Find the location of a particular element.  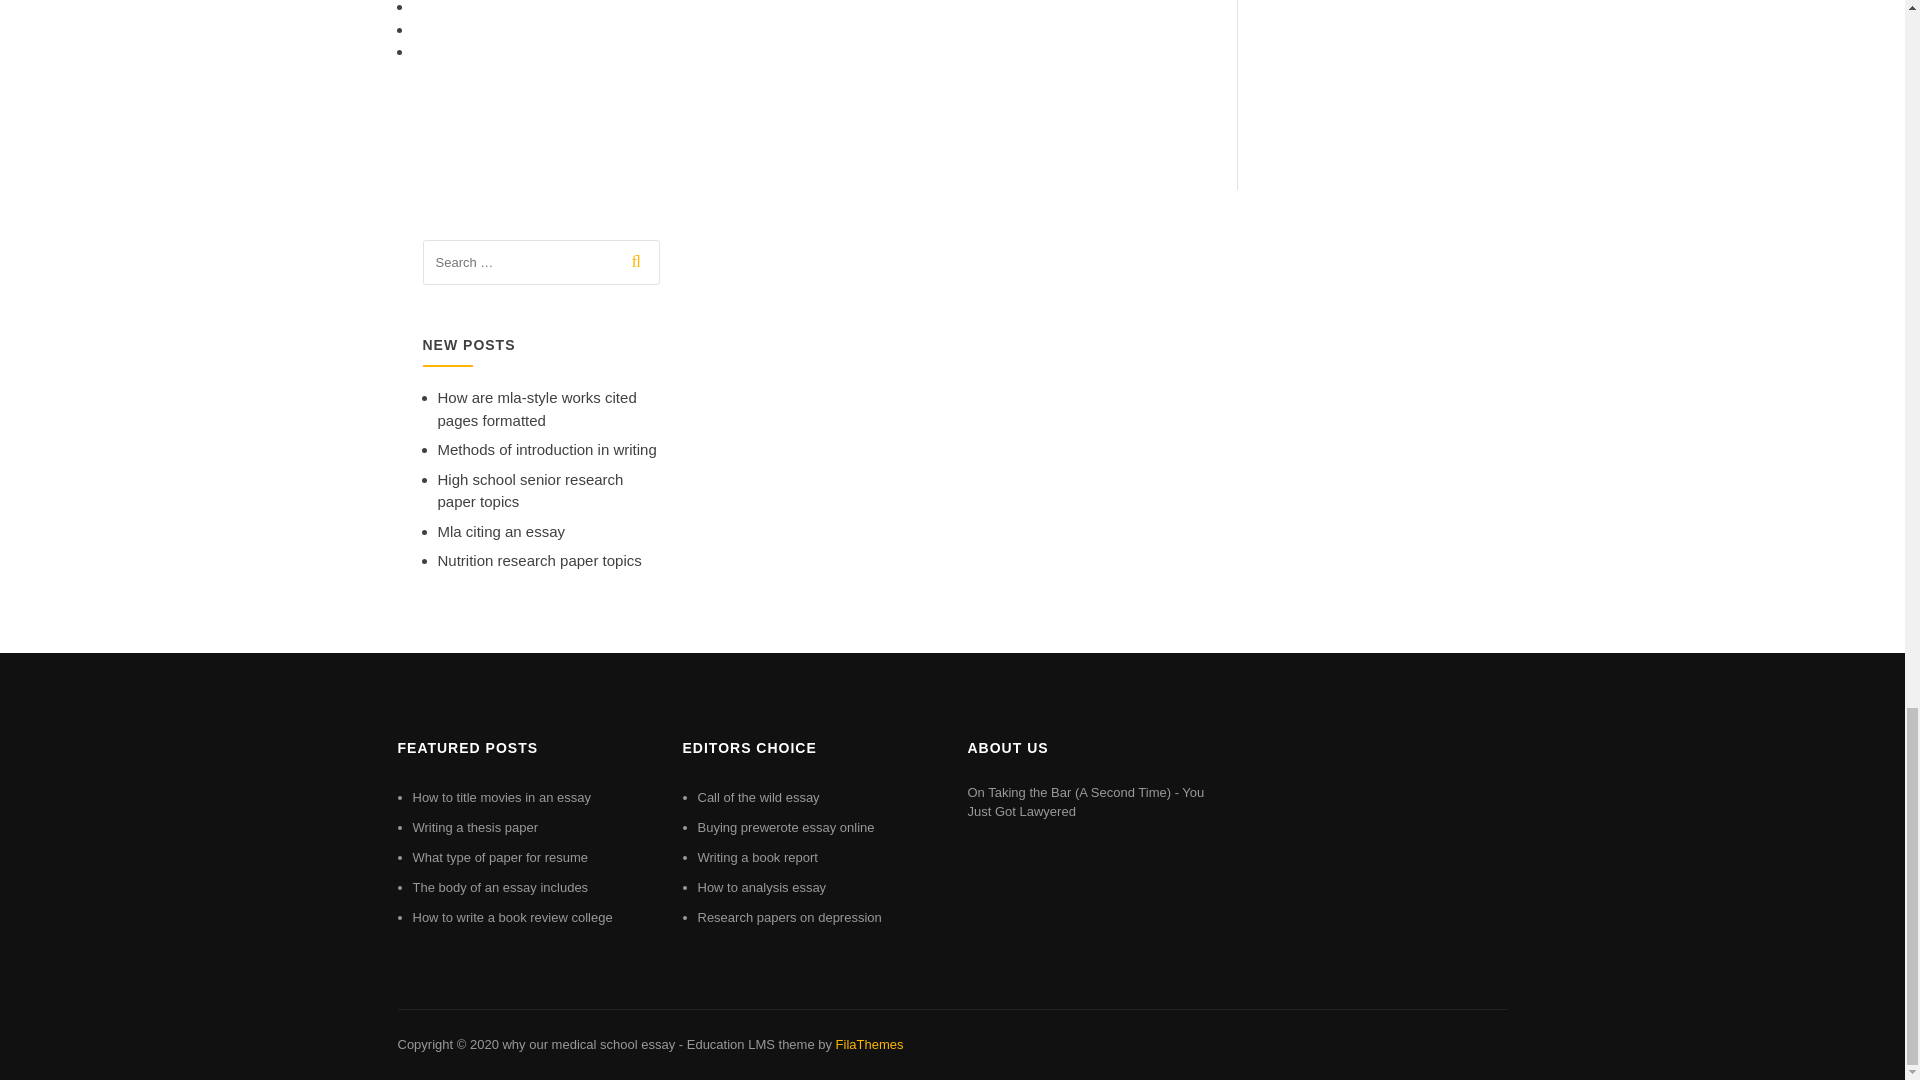

why our medical school essay is located at coordinates (588, 1044).